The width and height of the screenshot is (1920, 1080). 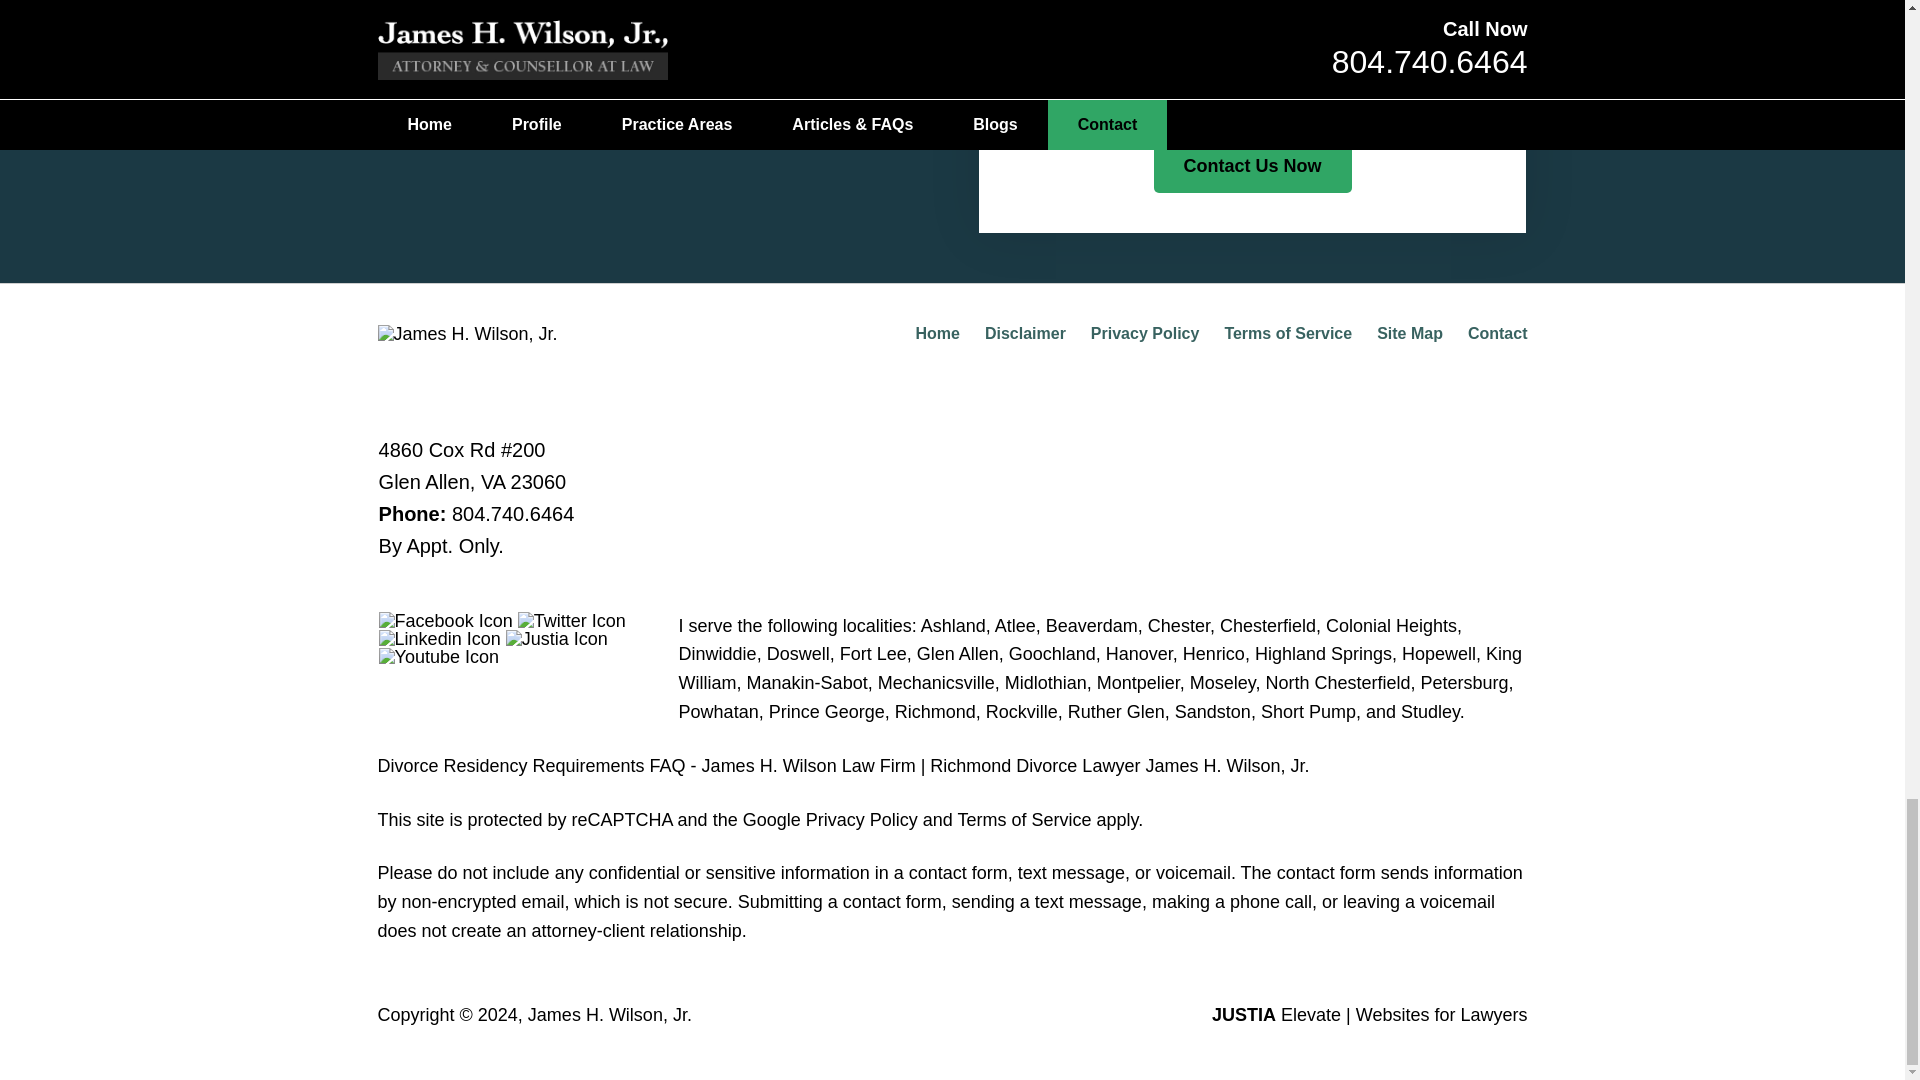 I want to click on Youtube, so click(x=438, y=657).